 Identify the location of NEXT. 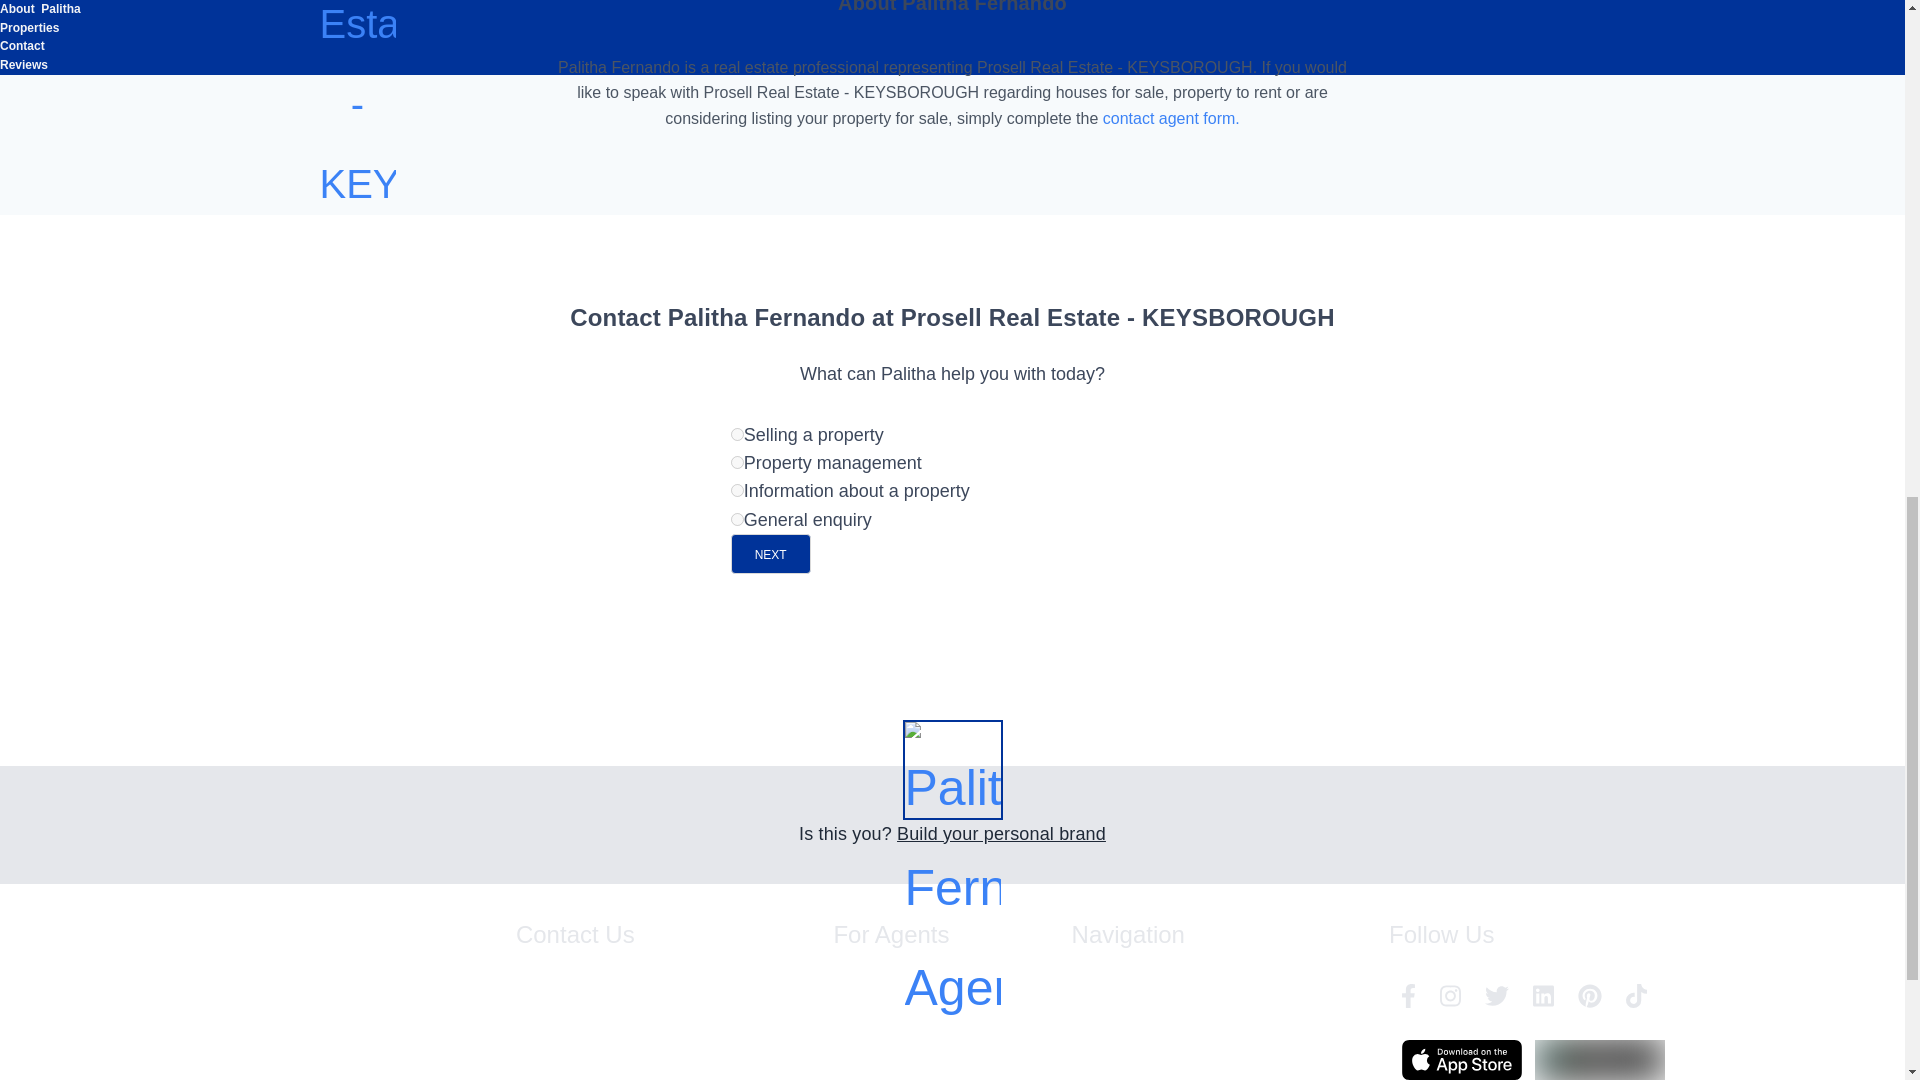
(770, 553).